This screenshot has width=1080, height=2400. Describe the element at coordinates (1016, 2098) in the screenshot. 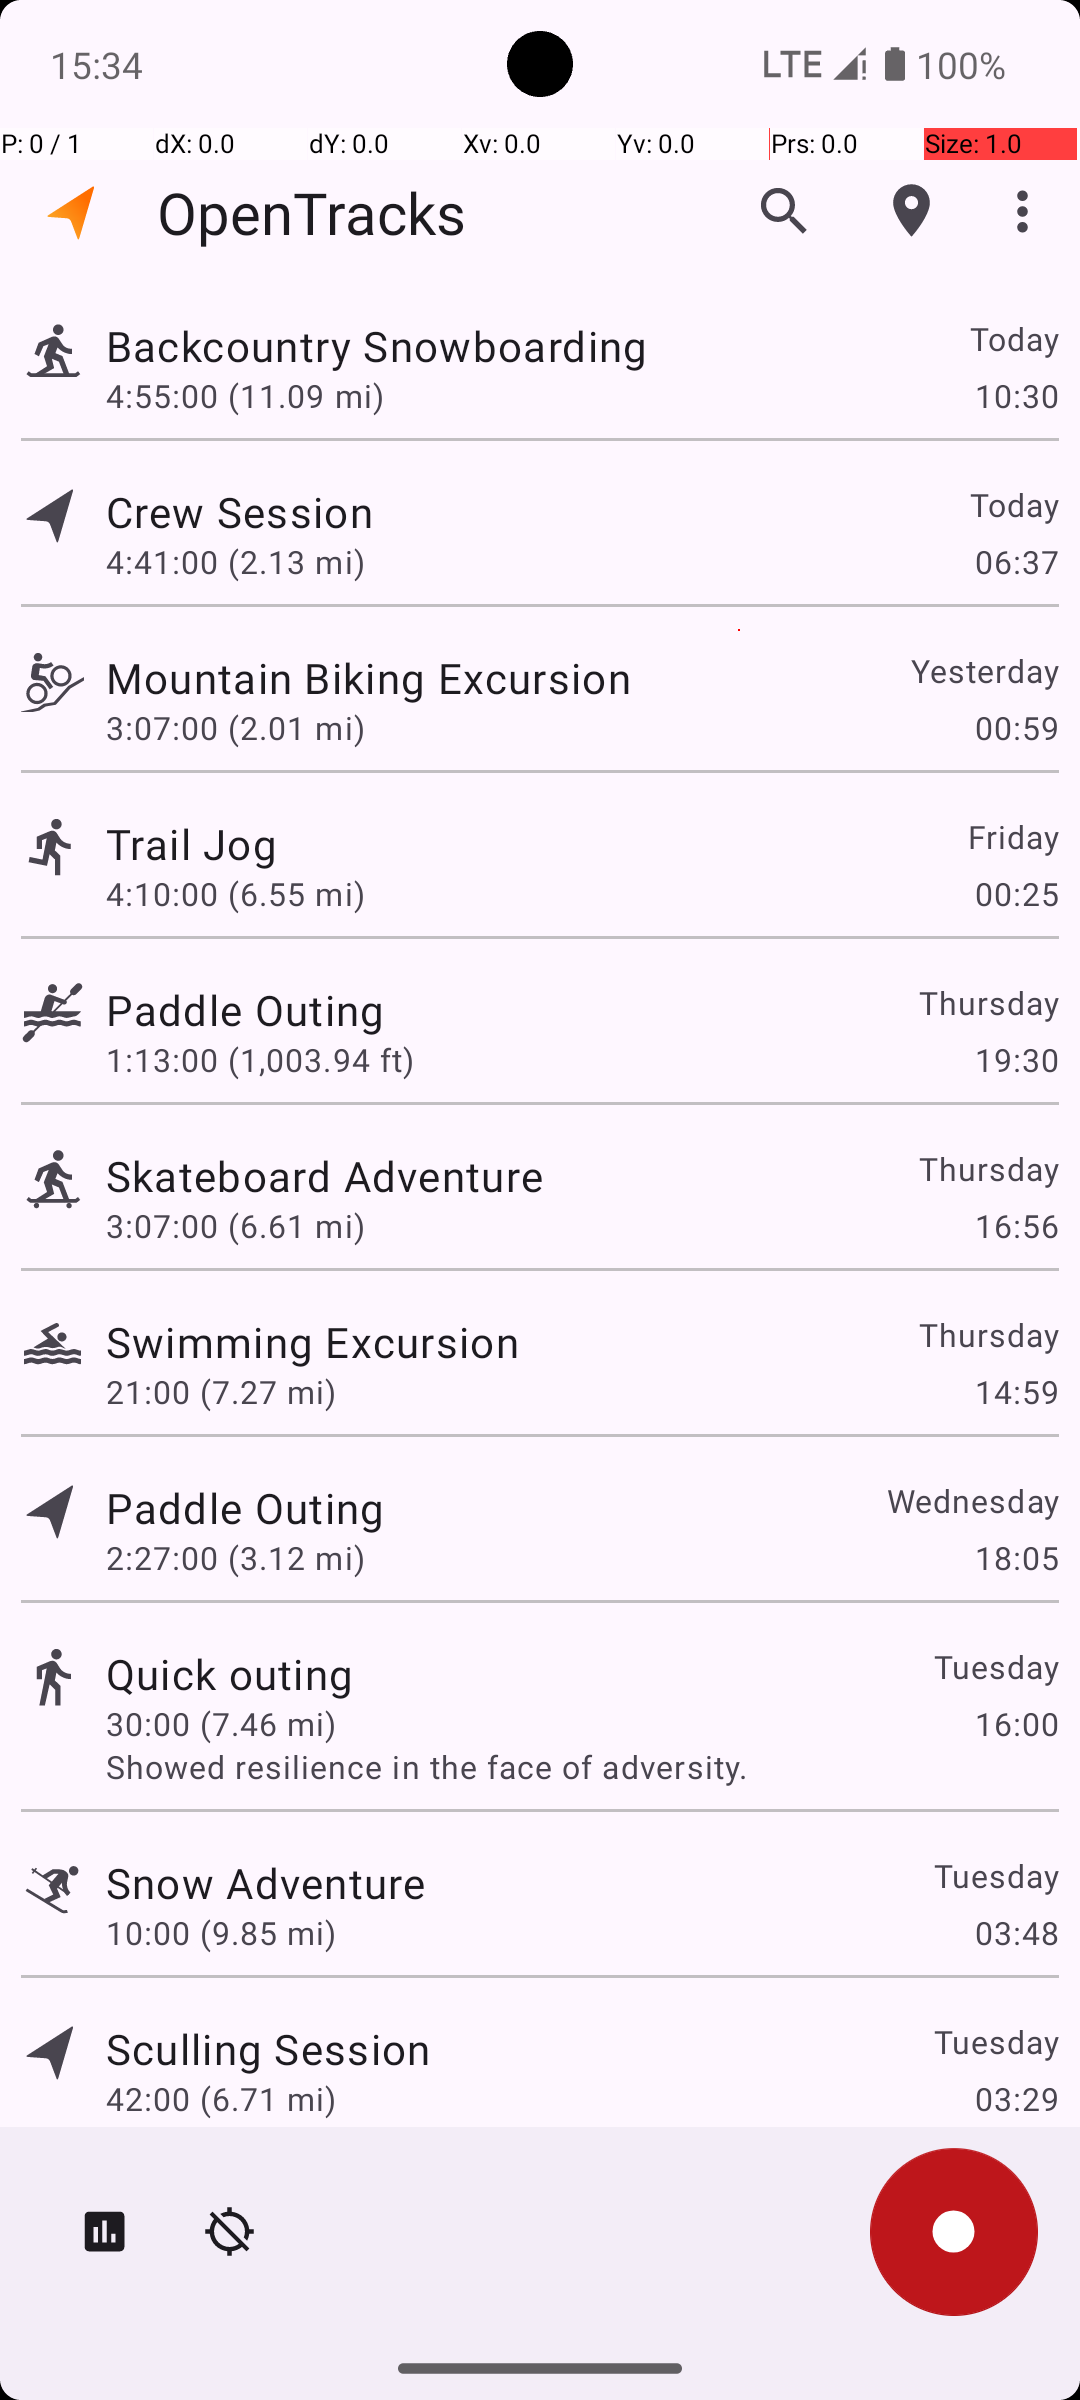

I see `03:29` at that location.